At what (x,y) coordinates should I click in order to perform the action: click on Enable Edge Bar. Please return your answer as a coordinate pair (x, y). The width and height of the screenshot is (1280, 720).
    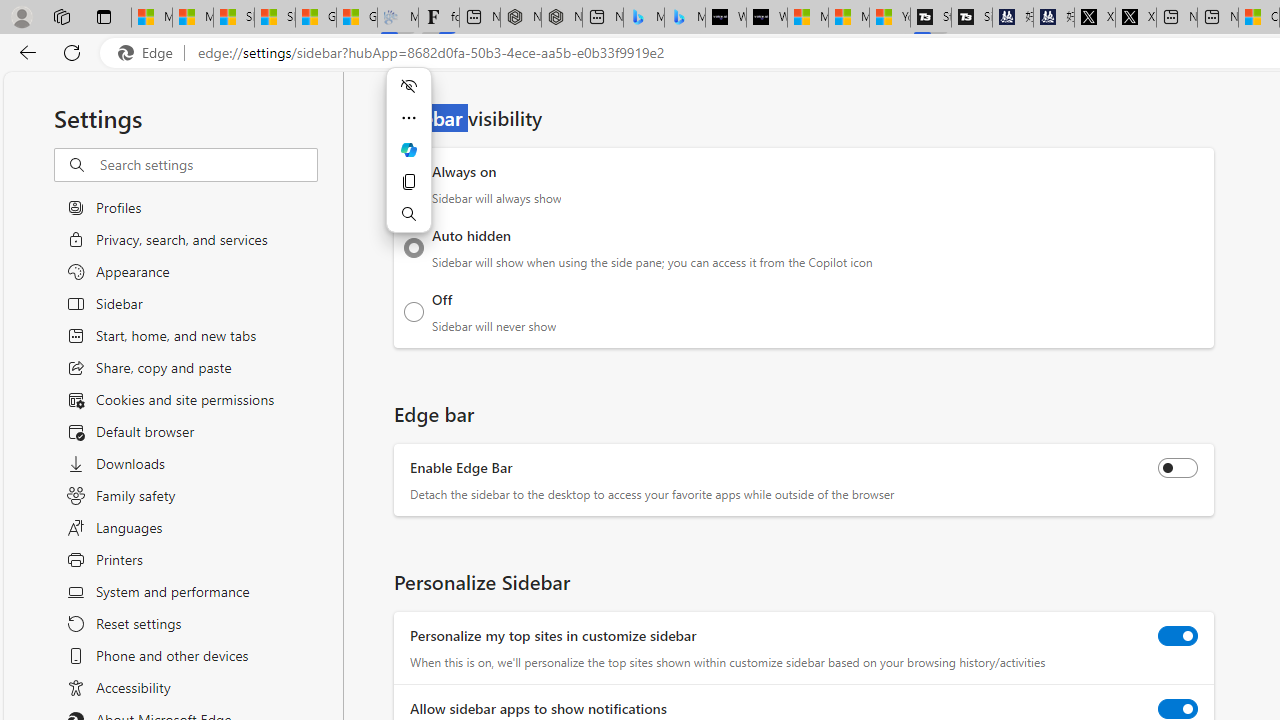
    Looking at the image, I should click on (1178, 468).